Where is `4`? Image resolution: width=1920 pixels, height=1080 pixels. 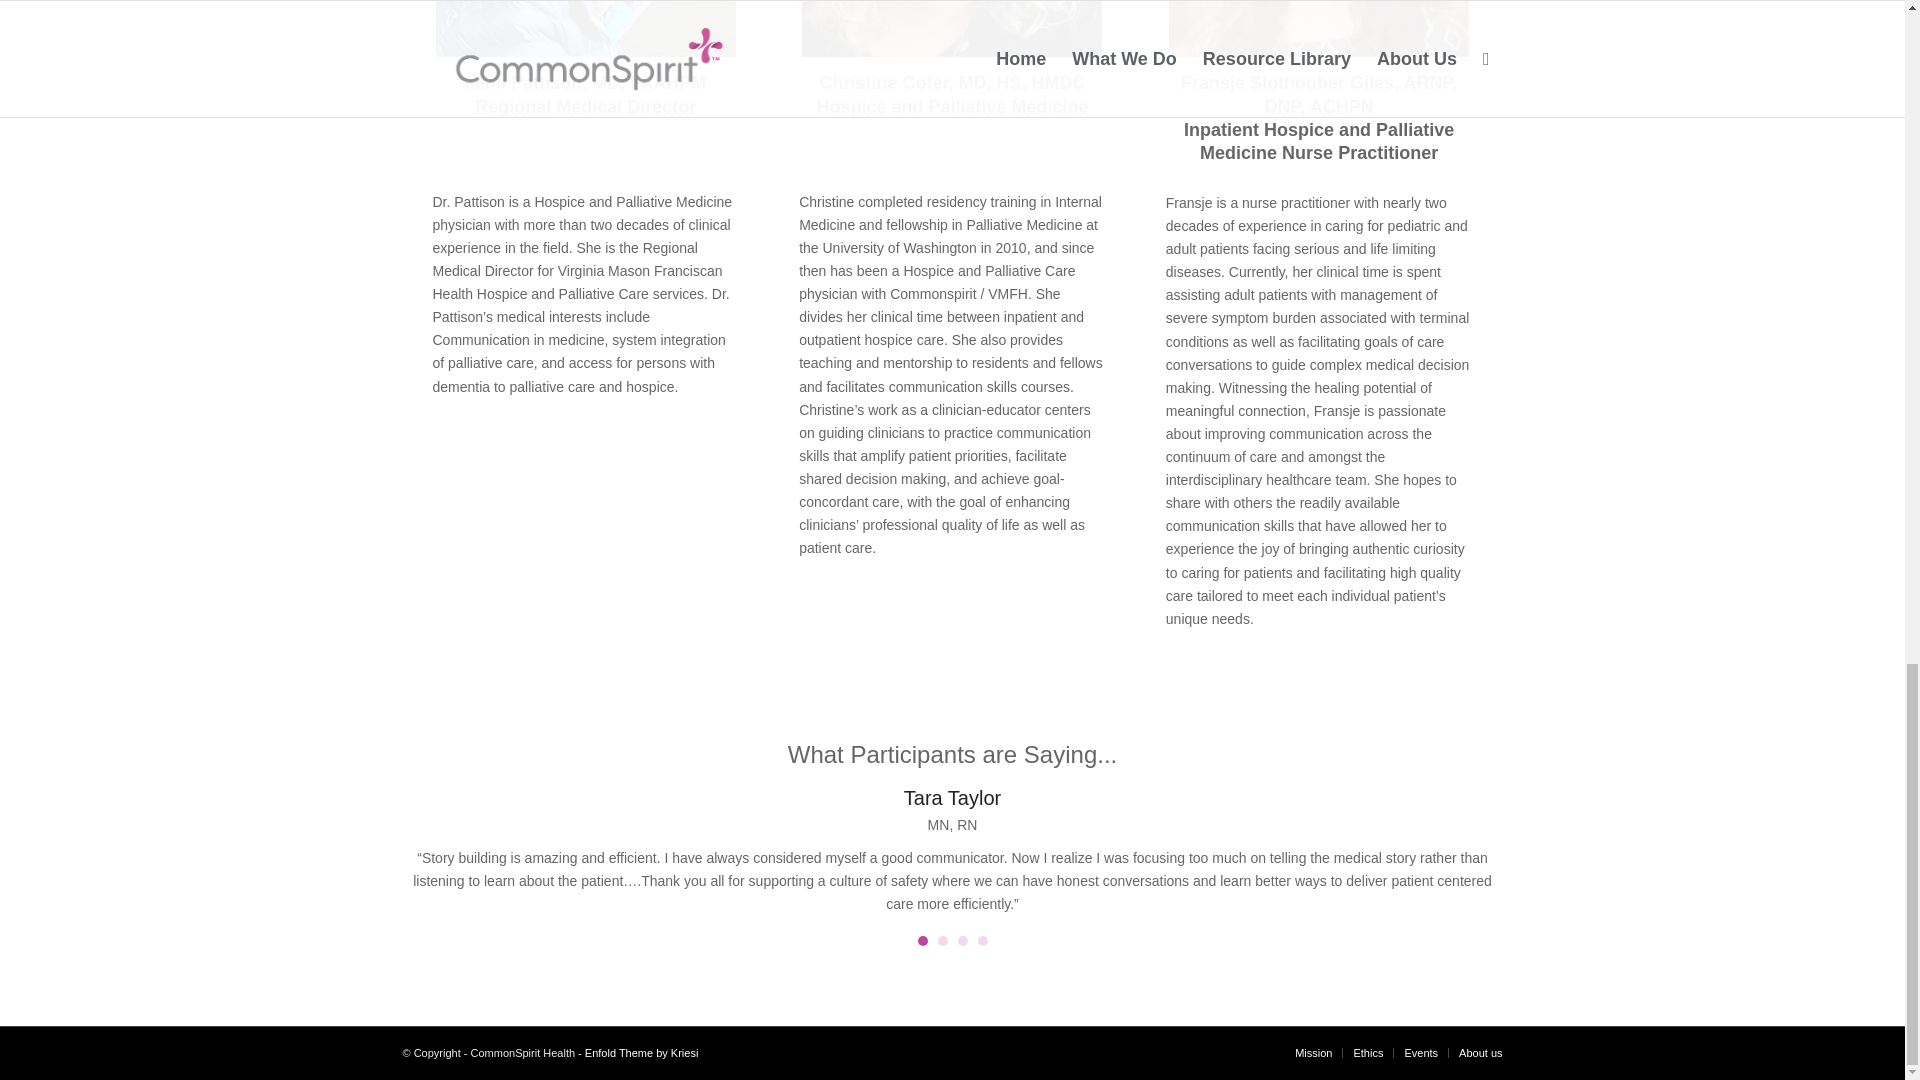 4 is located at coordinates (982, 941).